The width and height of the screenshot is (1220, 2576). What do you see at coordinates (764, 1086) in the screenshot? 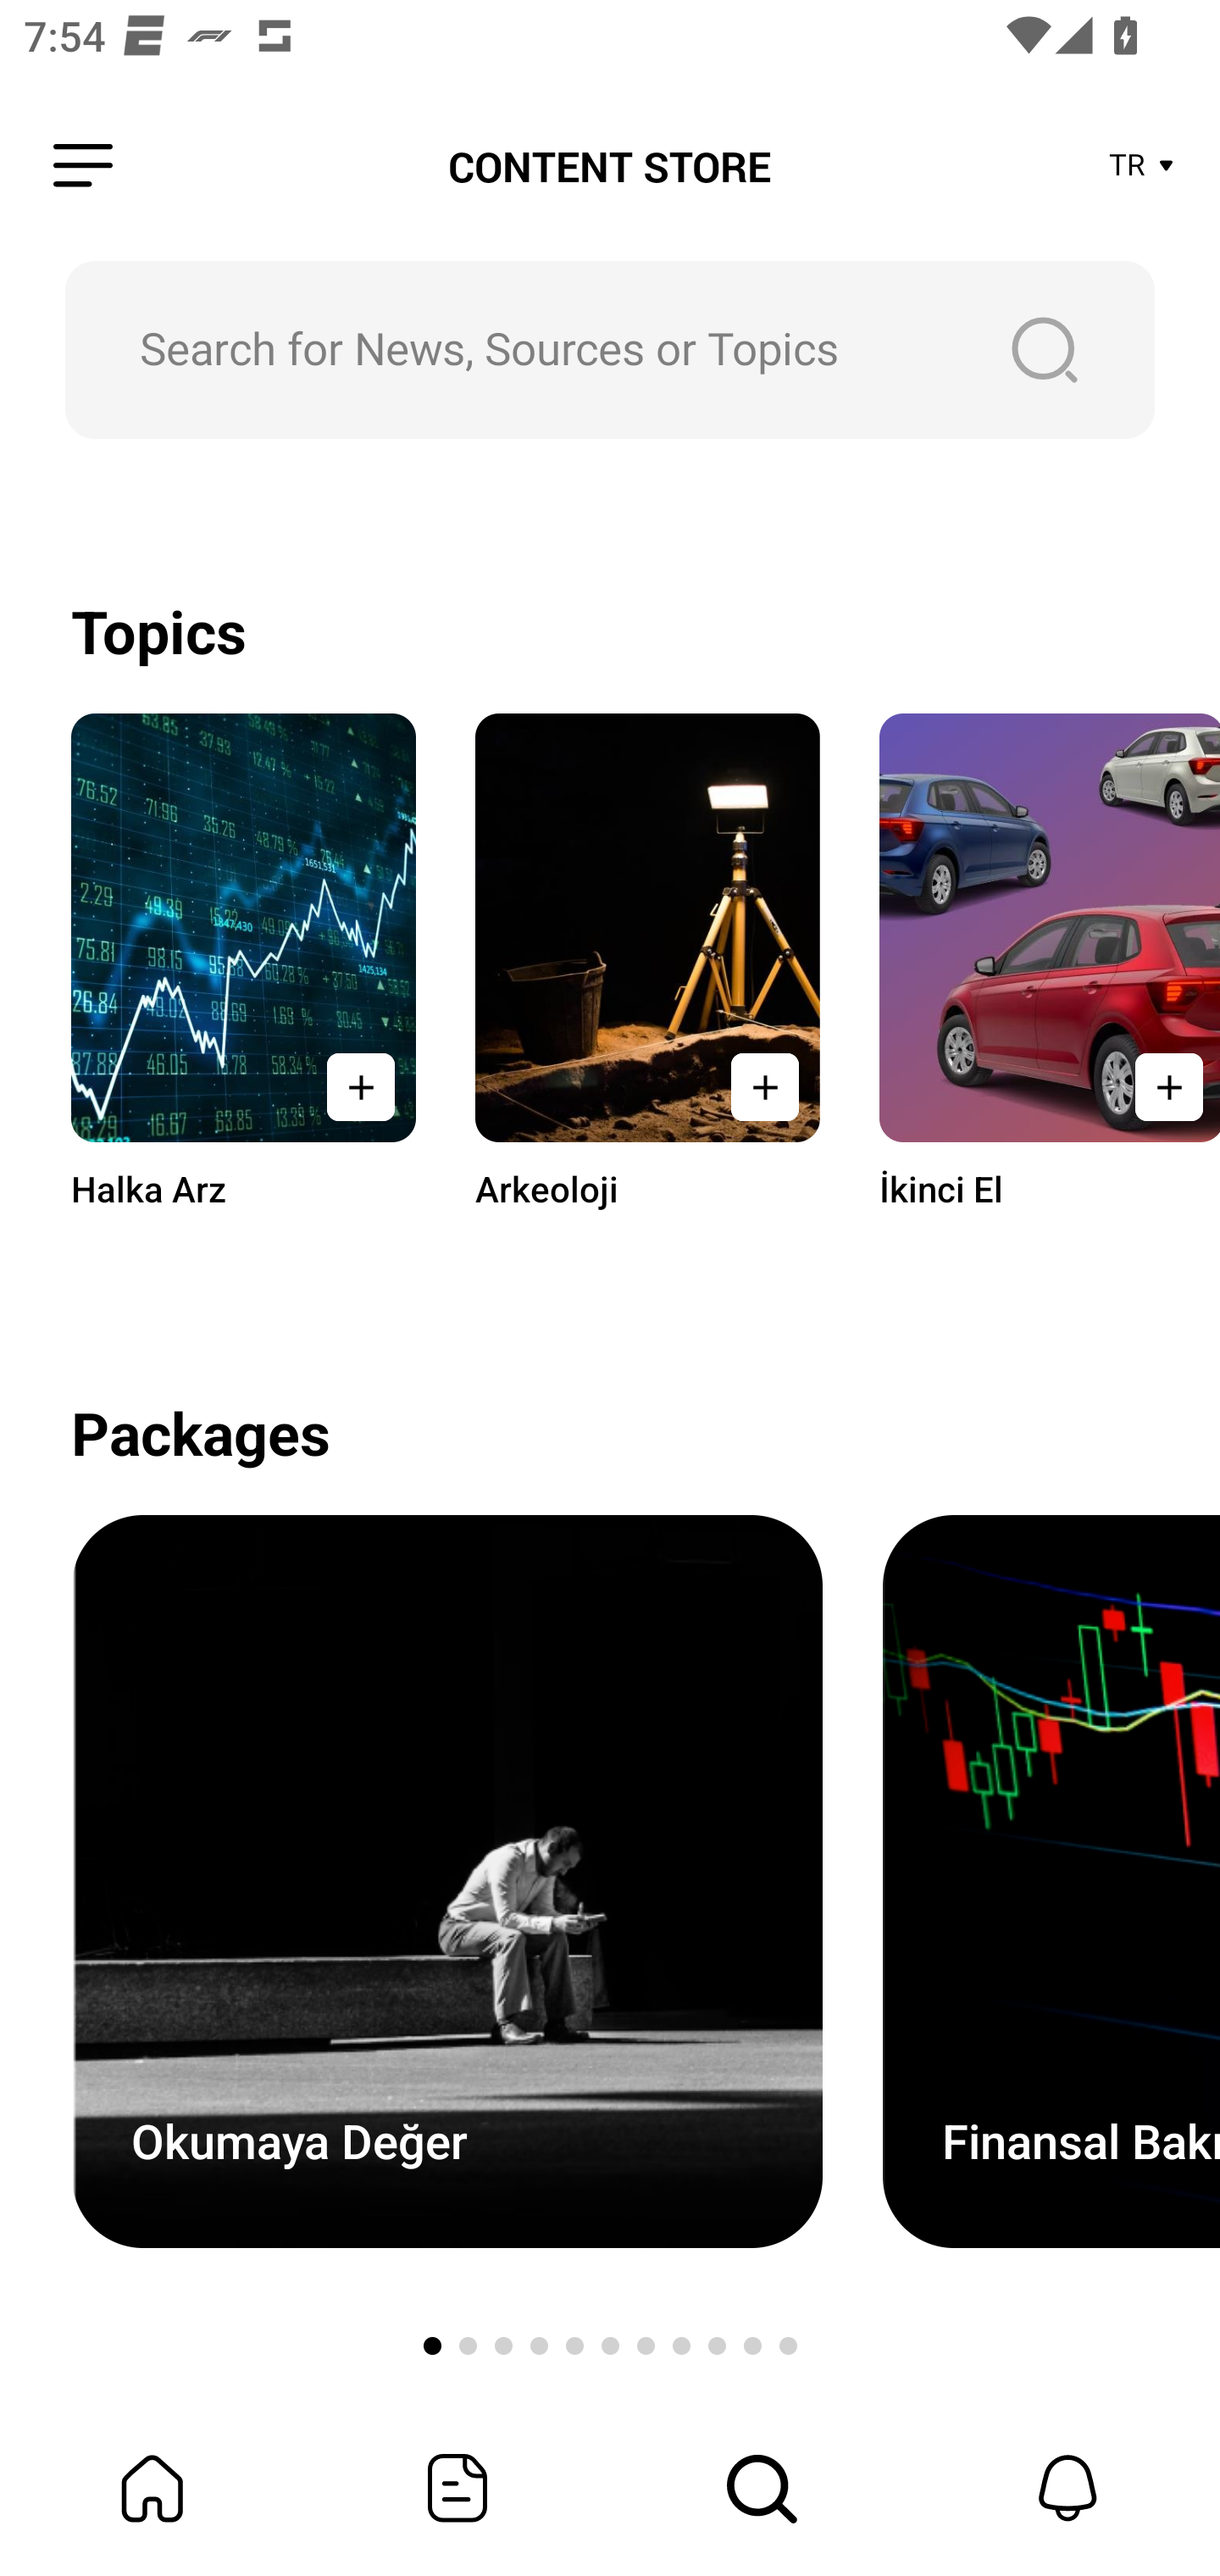
I see `Add To My Bundle` at bounding box center [764, 1086].